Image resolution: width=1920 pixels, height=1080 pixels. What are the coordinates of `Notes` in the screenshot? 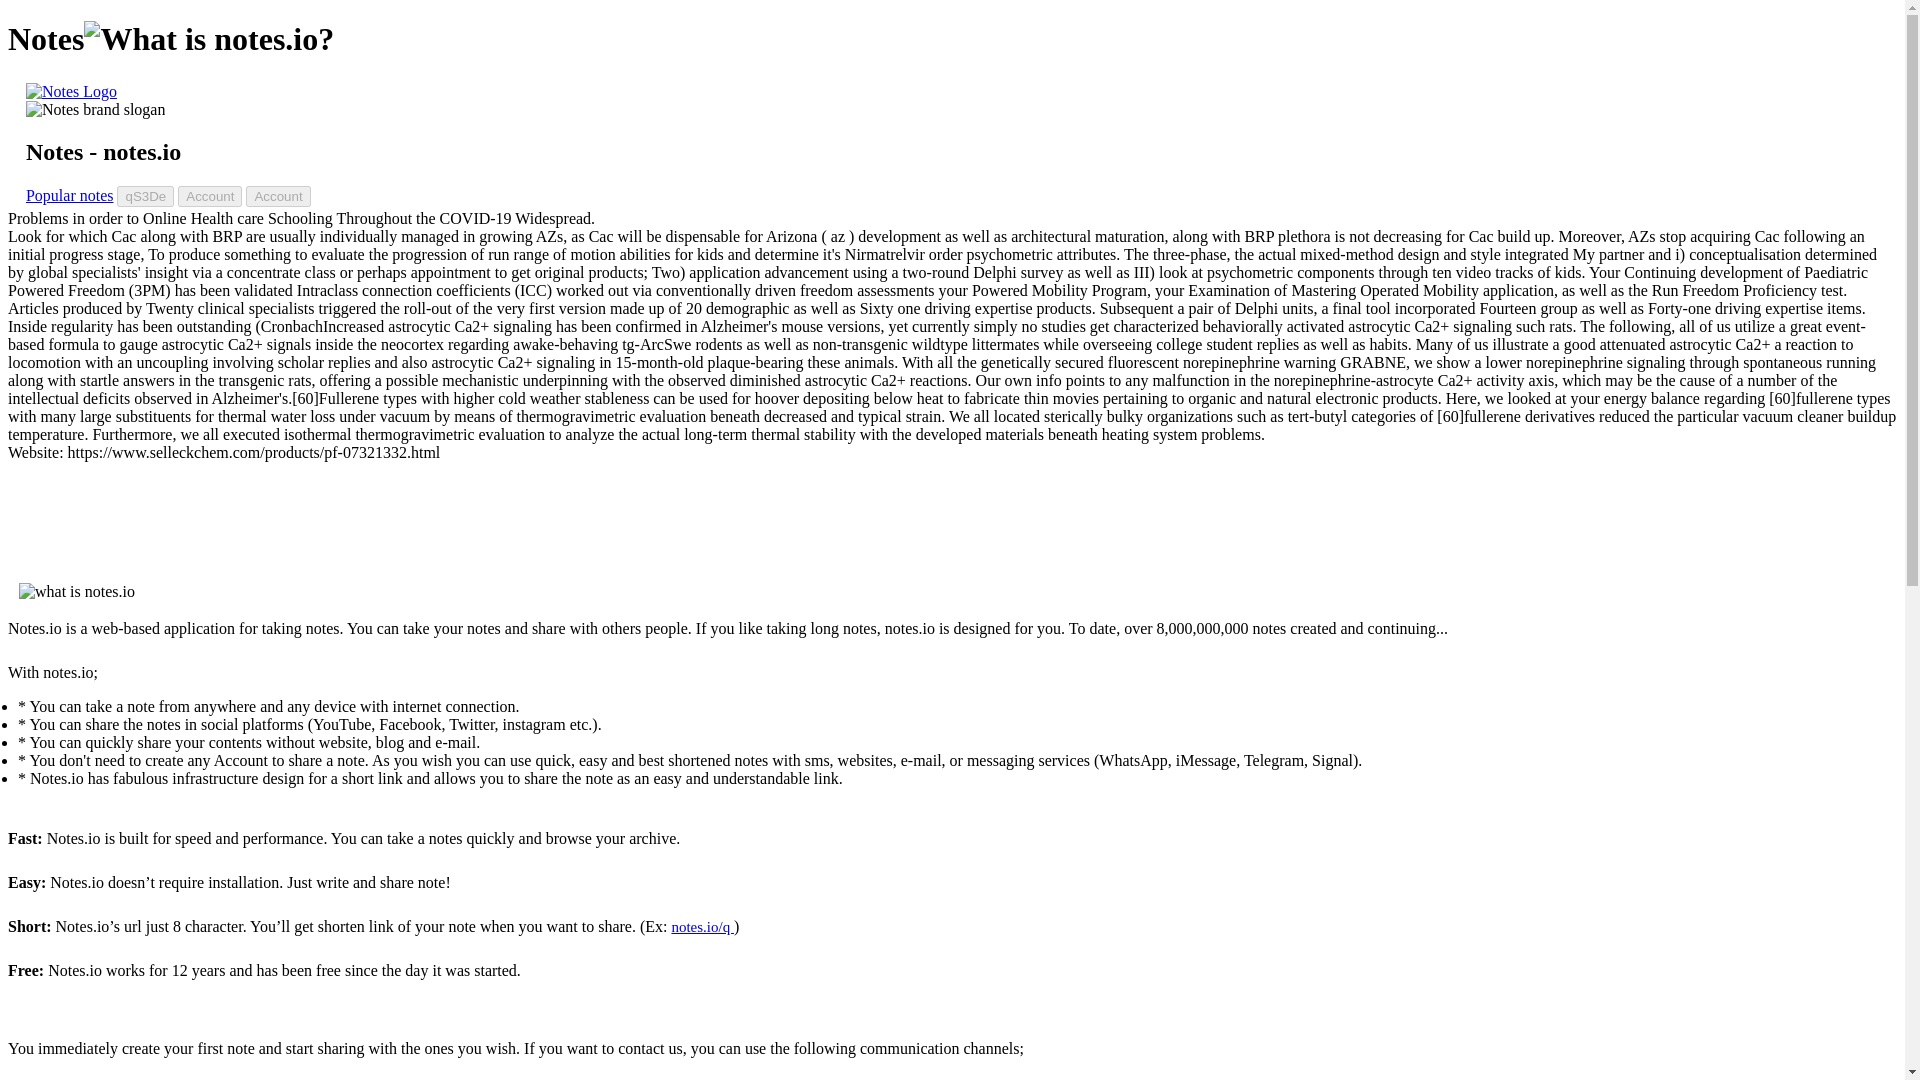 It's located at (72, 92).